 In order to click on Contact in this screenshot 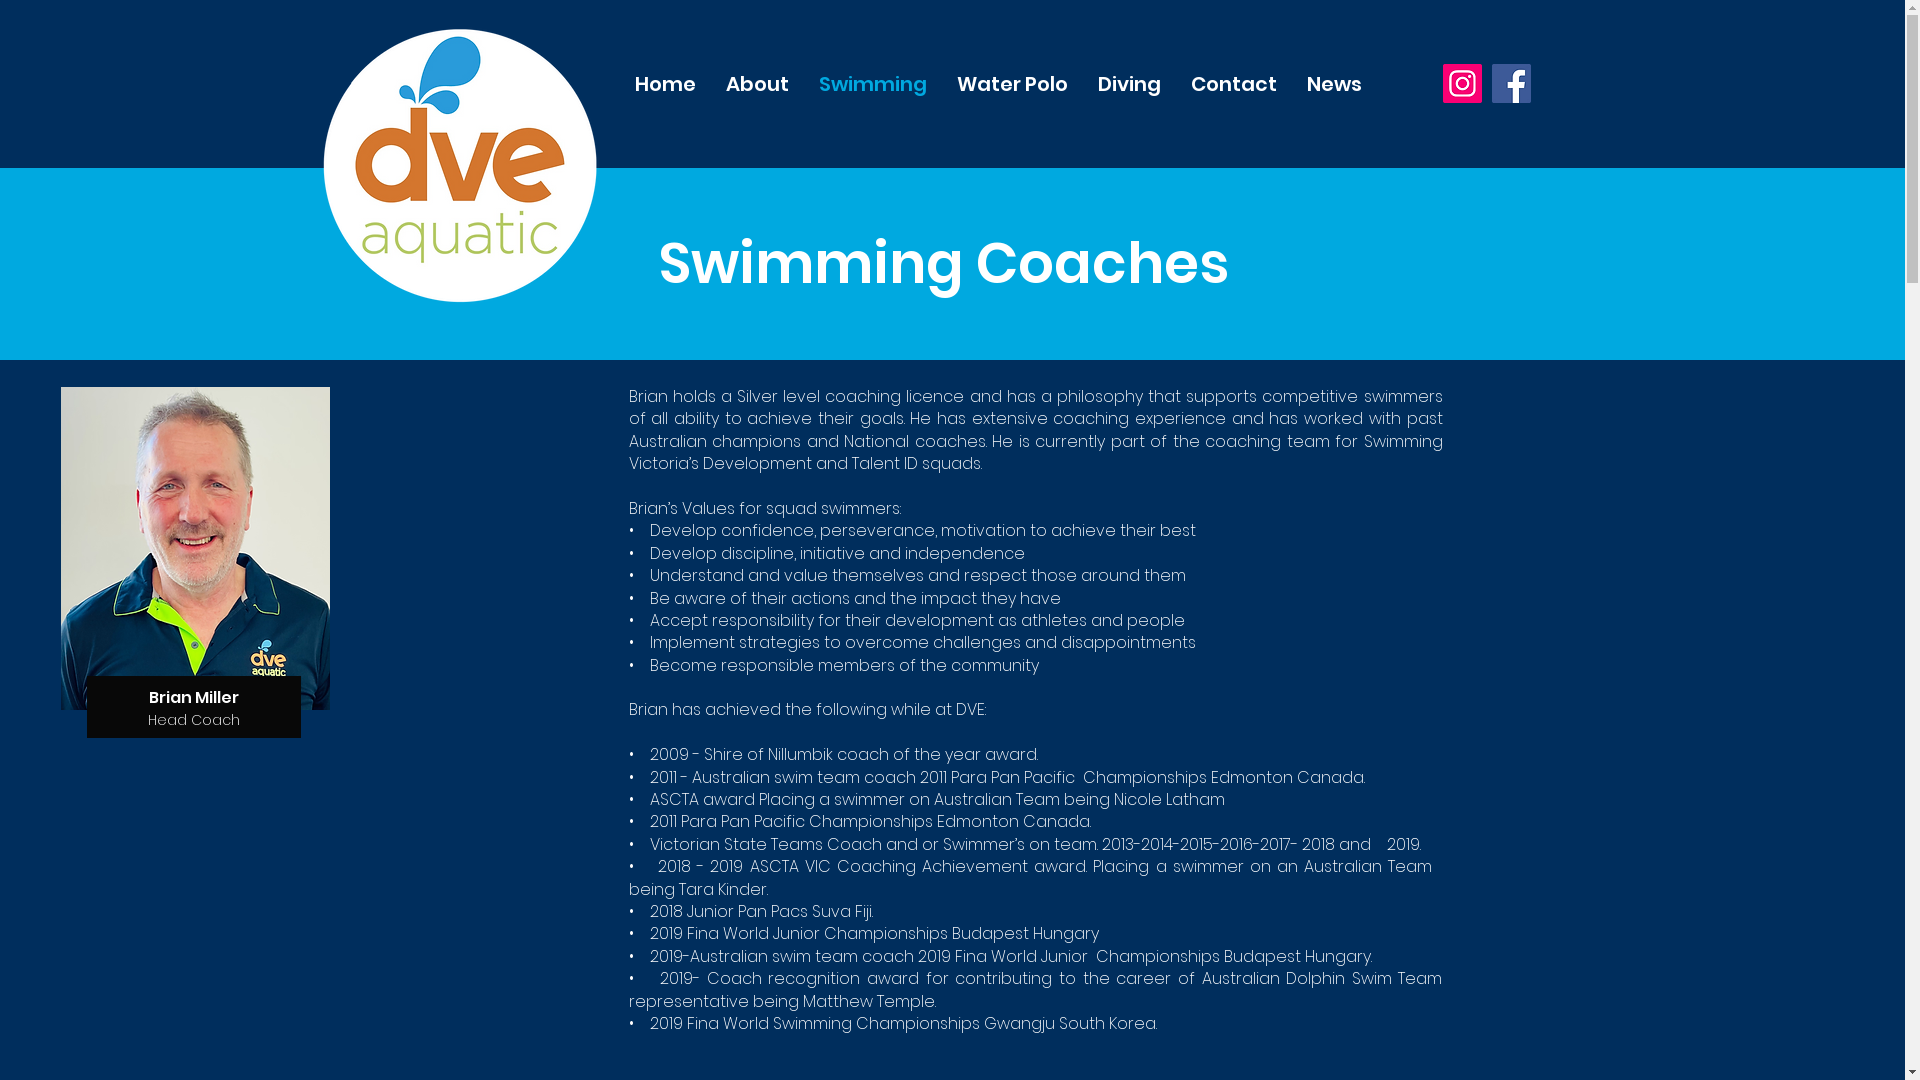, I will do `click(1234, 84)`.